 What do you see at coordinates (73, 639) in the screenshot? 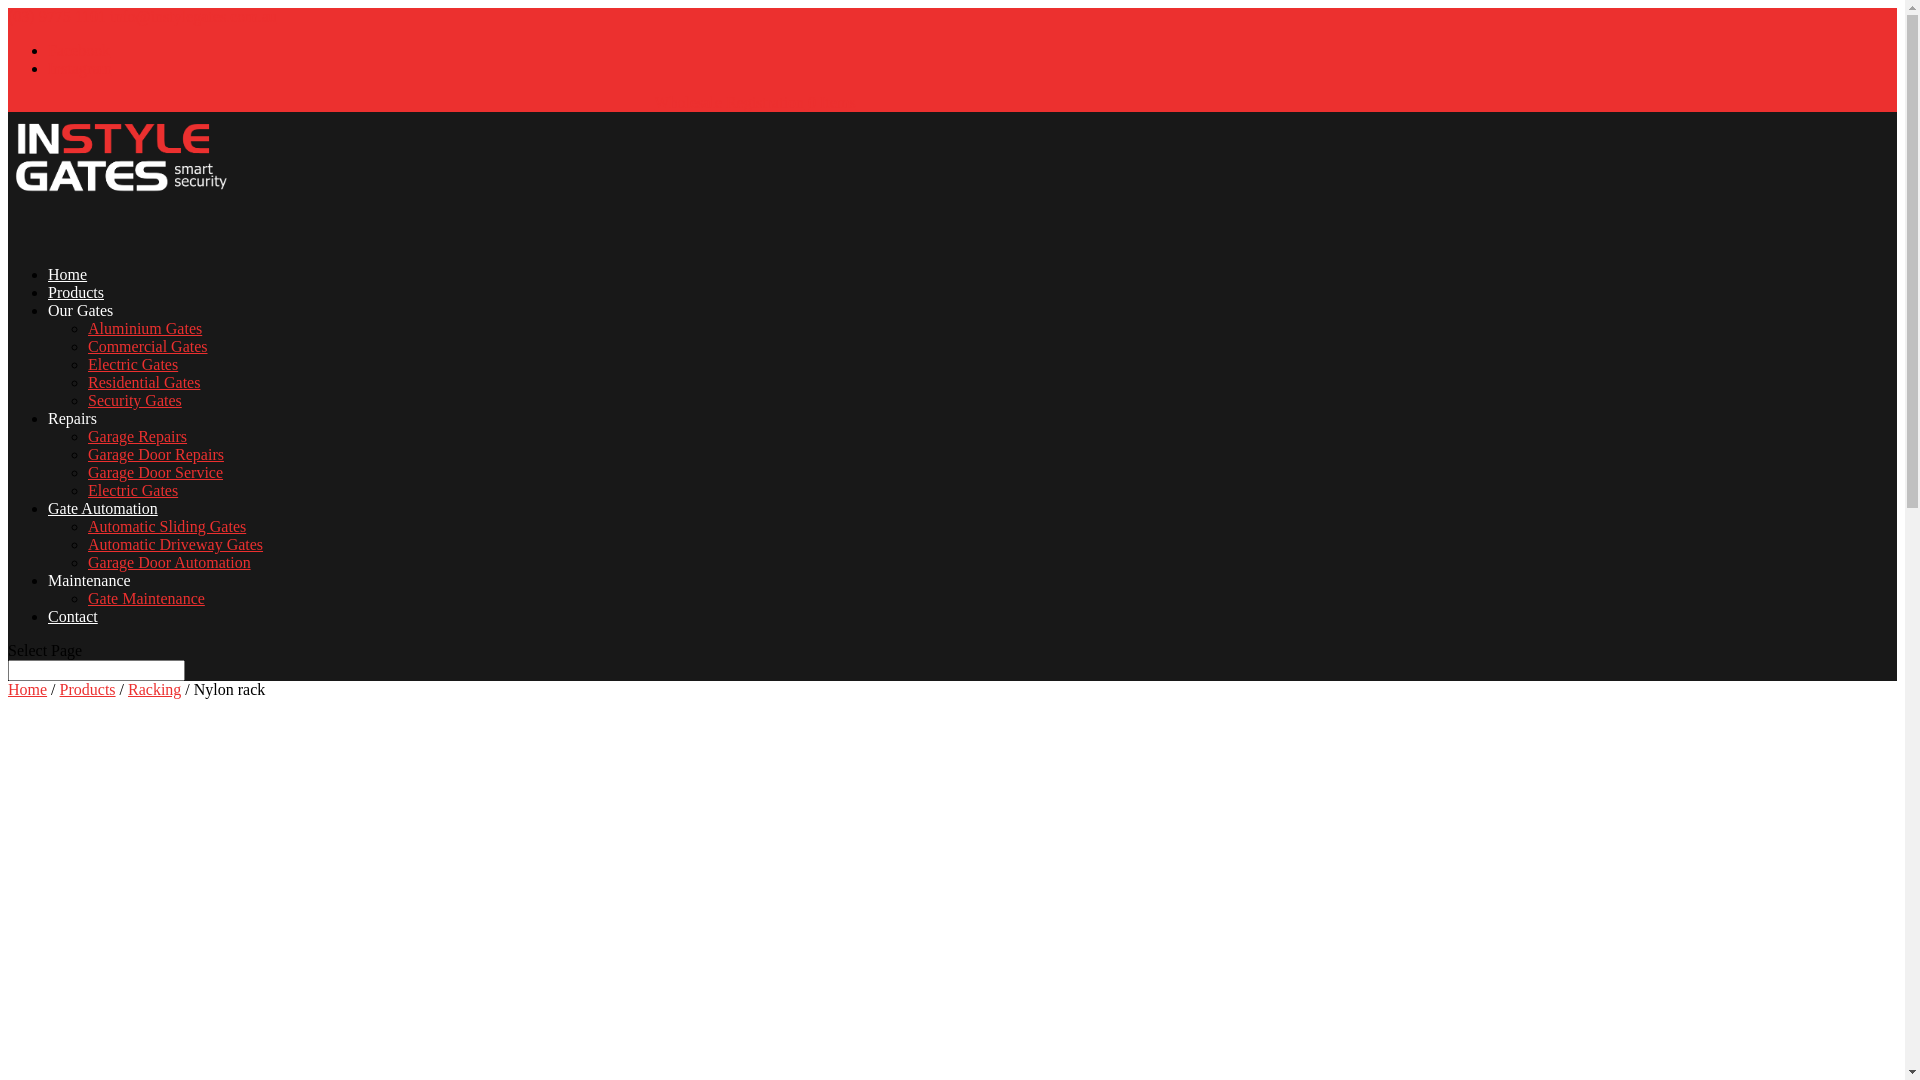
I see `Contact` at bounding box center [73, 639].